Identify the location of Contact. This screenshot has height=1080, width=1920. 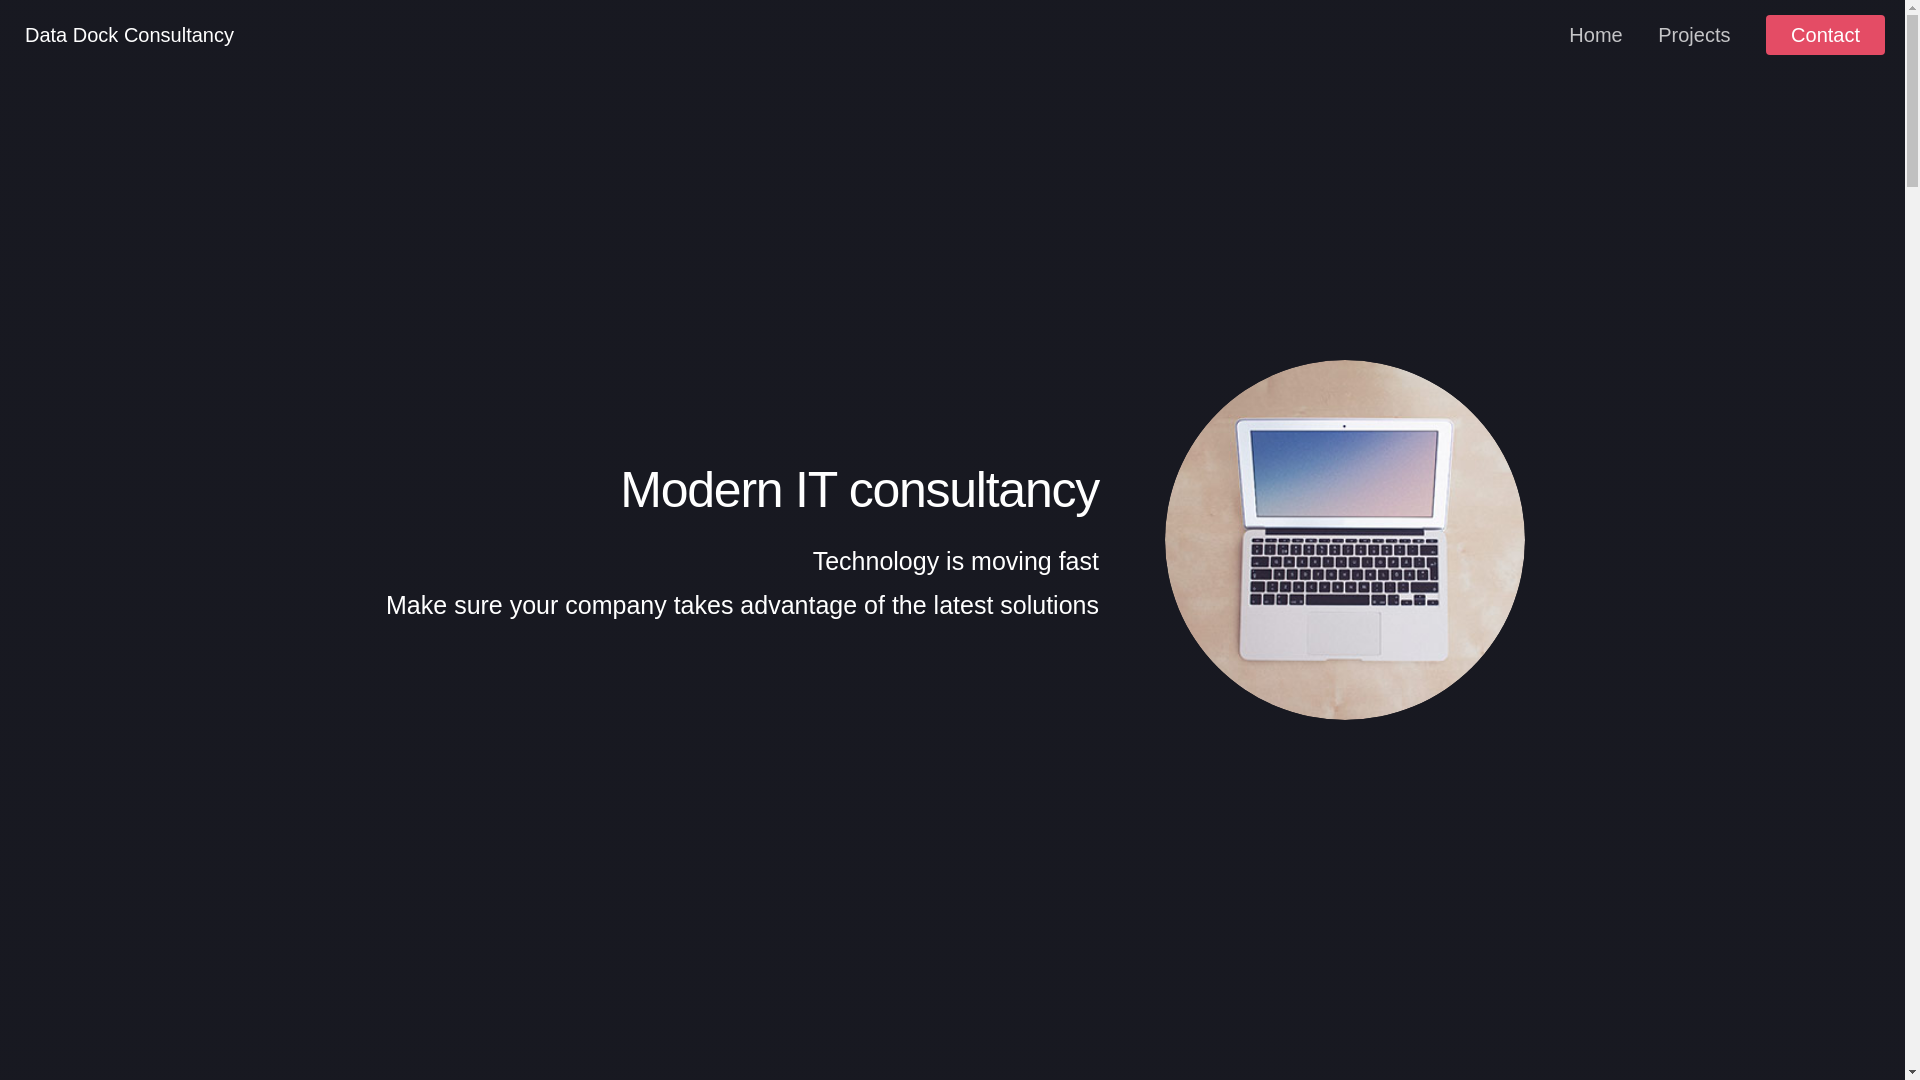
(1826, 35).